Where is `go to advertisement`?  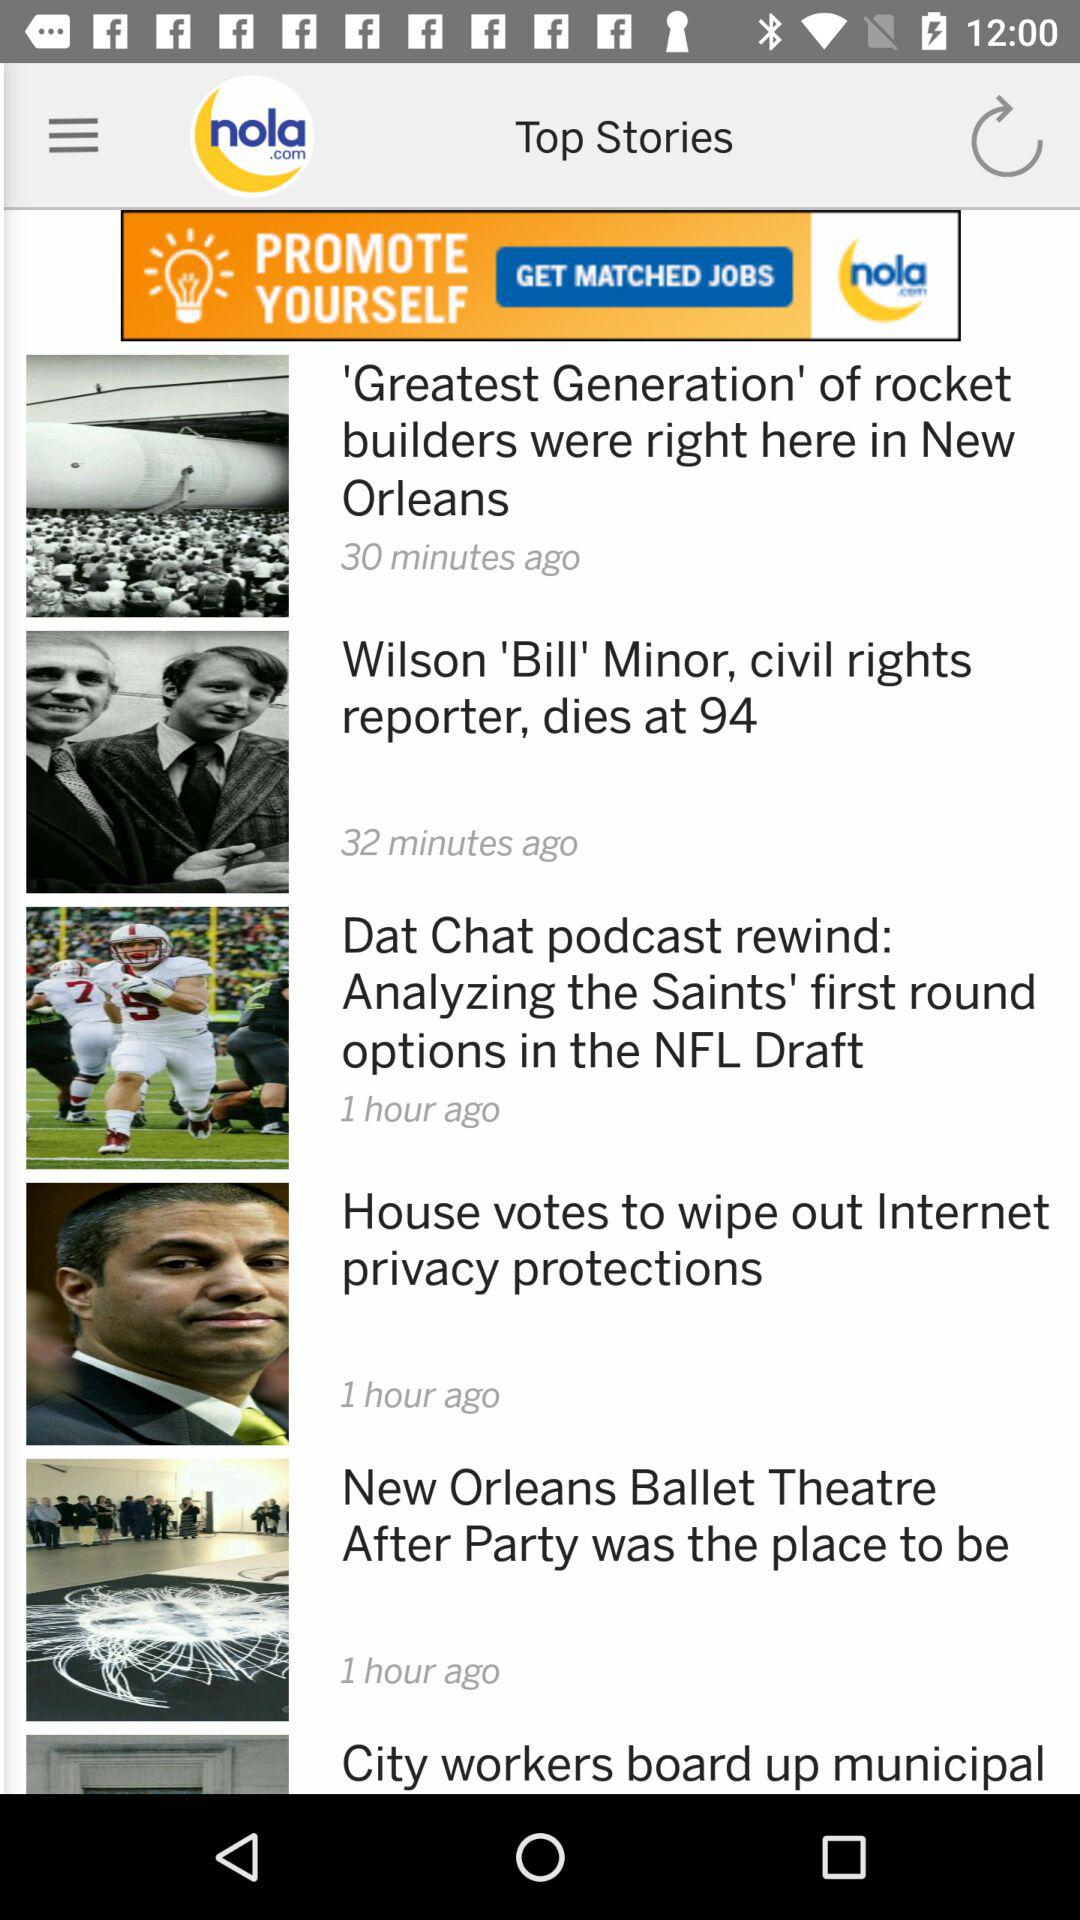
go to advertisement is located at coordinates (540, 276).